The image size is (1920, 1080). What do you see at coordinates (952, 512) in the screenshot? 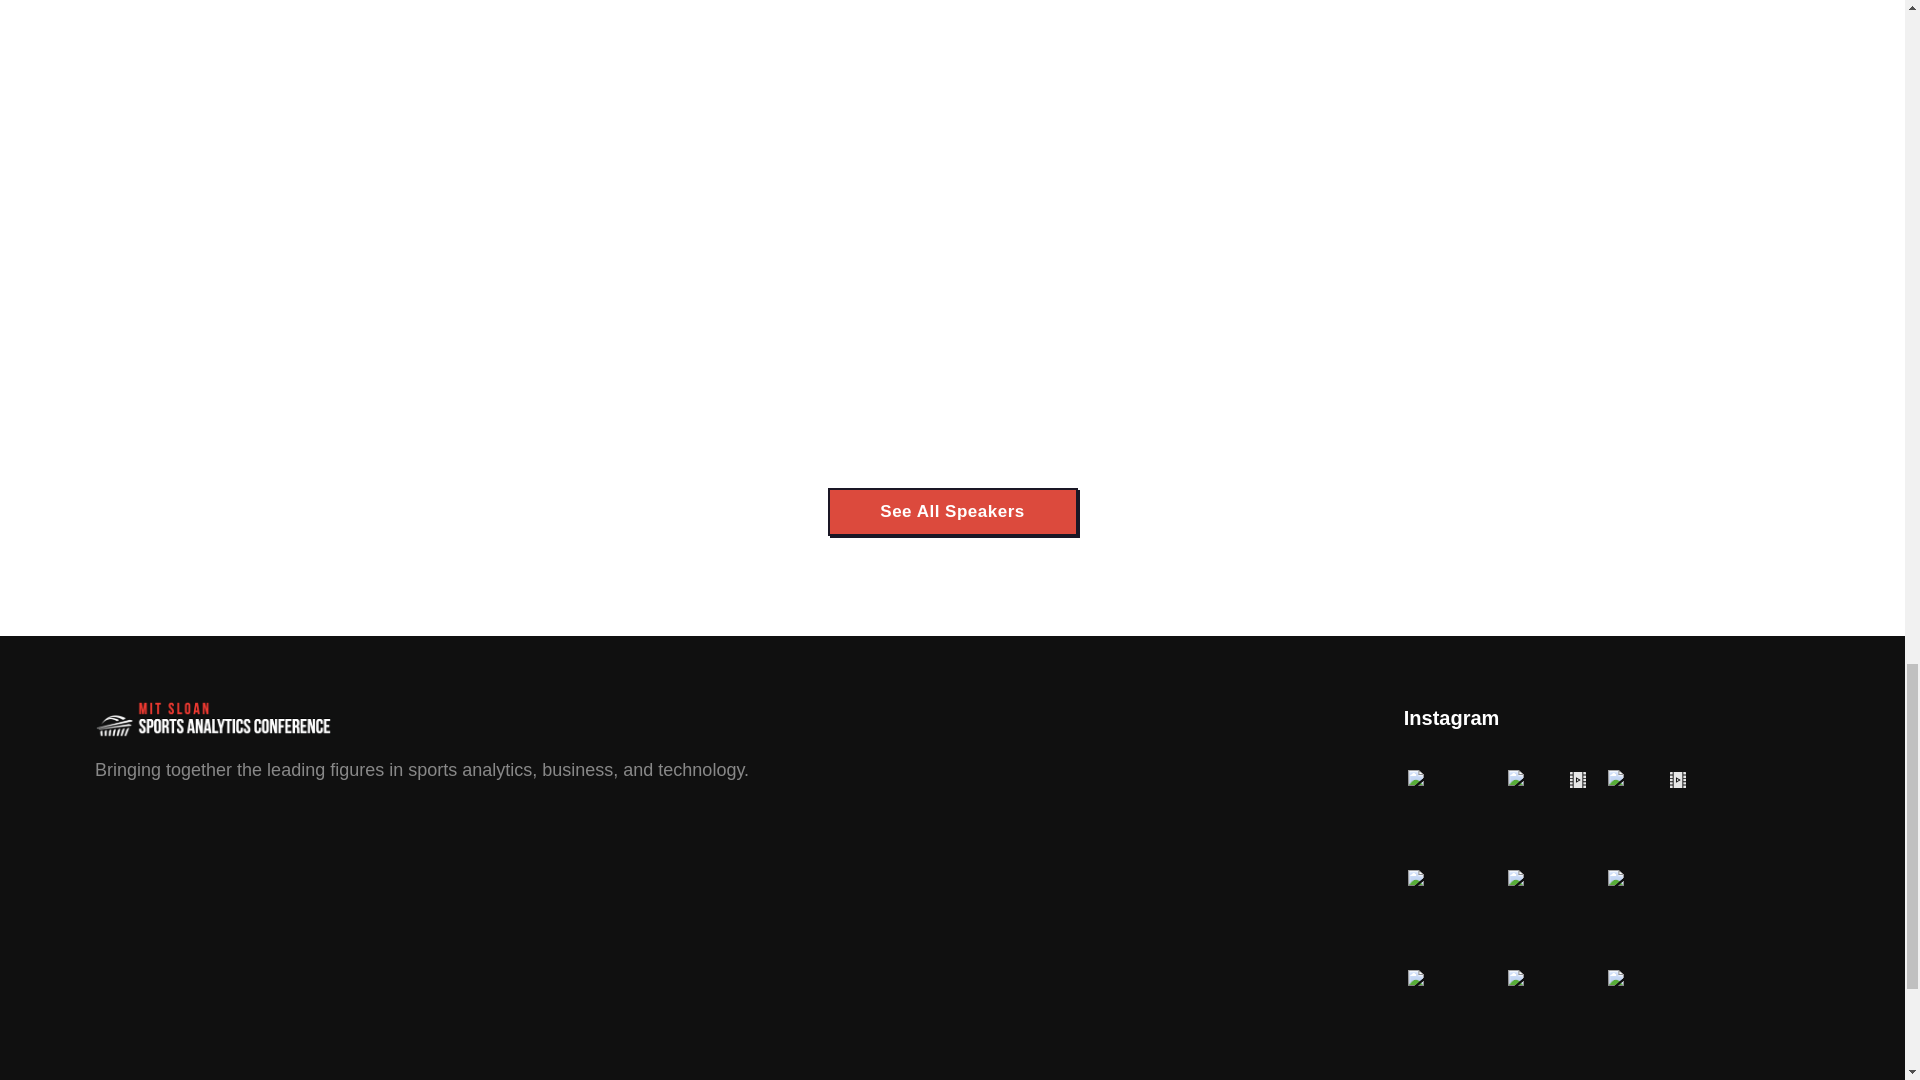
I see `See All Speakers` at bounding box center [952, 512].